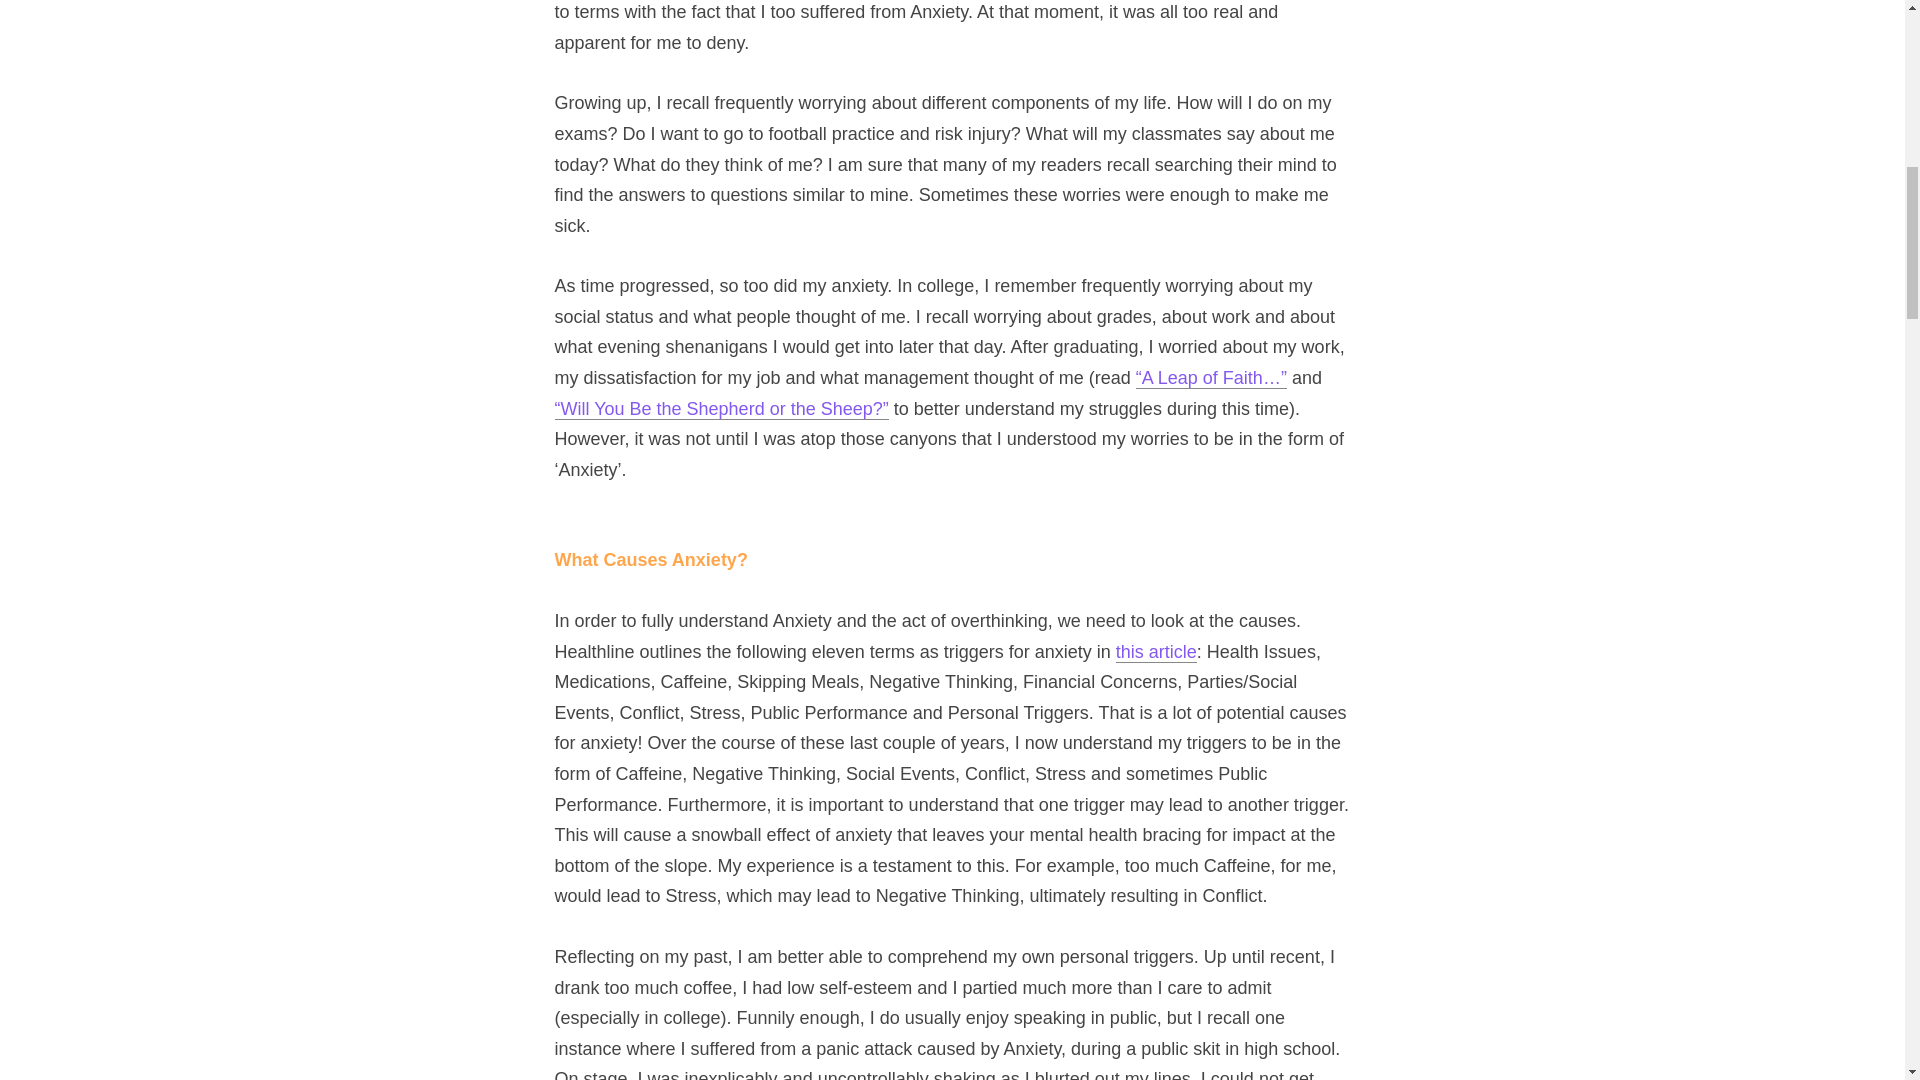 This screenshot has height=1080, width=1920. I want to click on this article, so click(1156, 652).